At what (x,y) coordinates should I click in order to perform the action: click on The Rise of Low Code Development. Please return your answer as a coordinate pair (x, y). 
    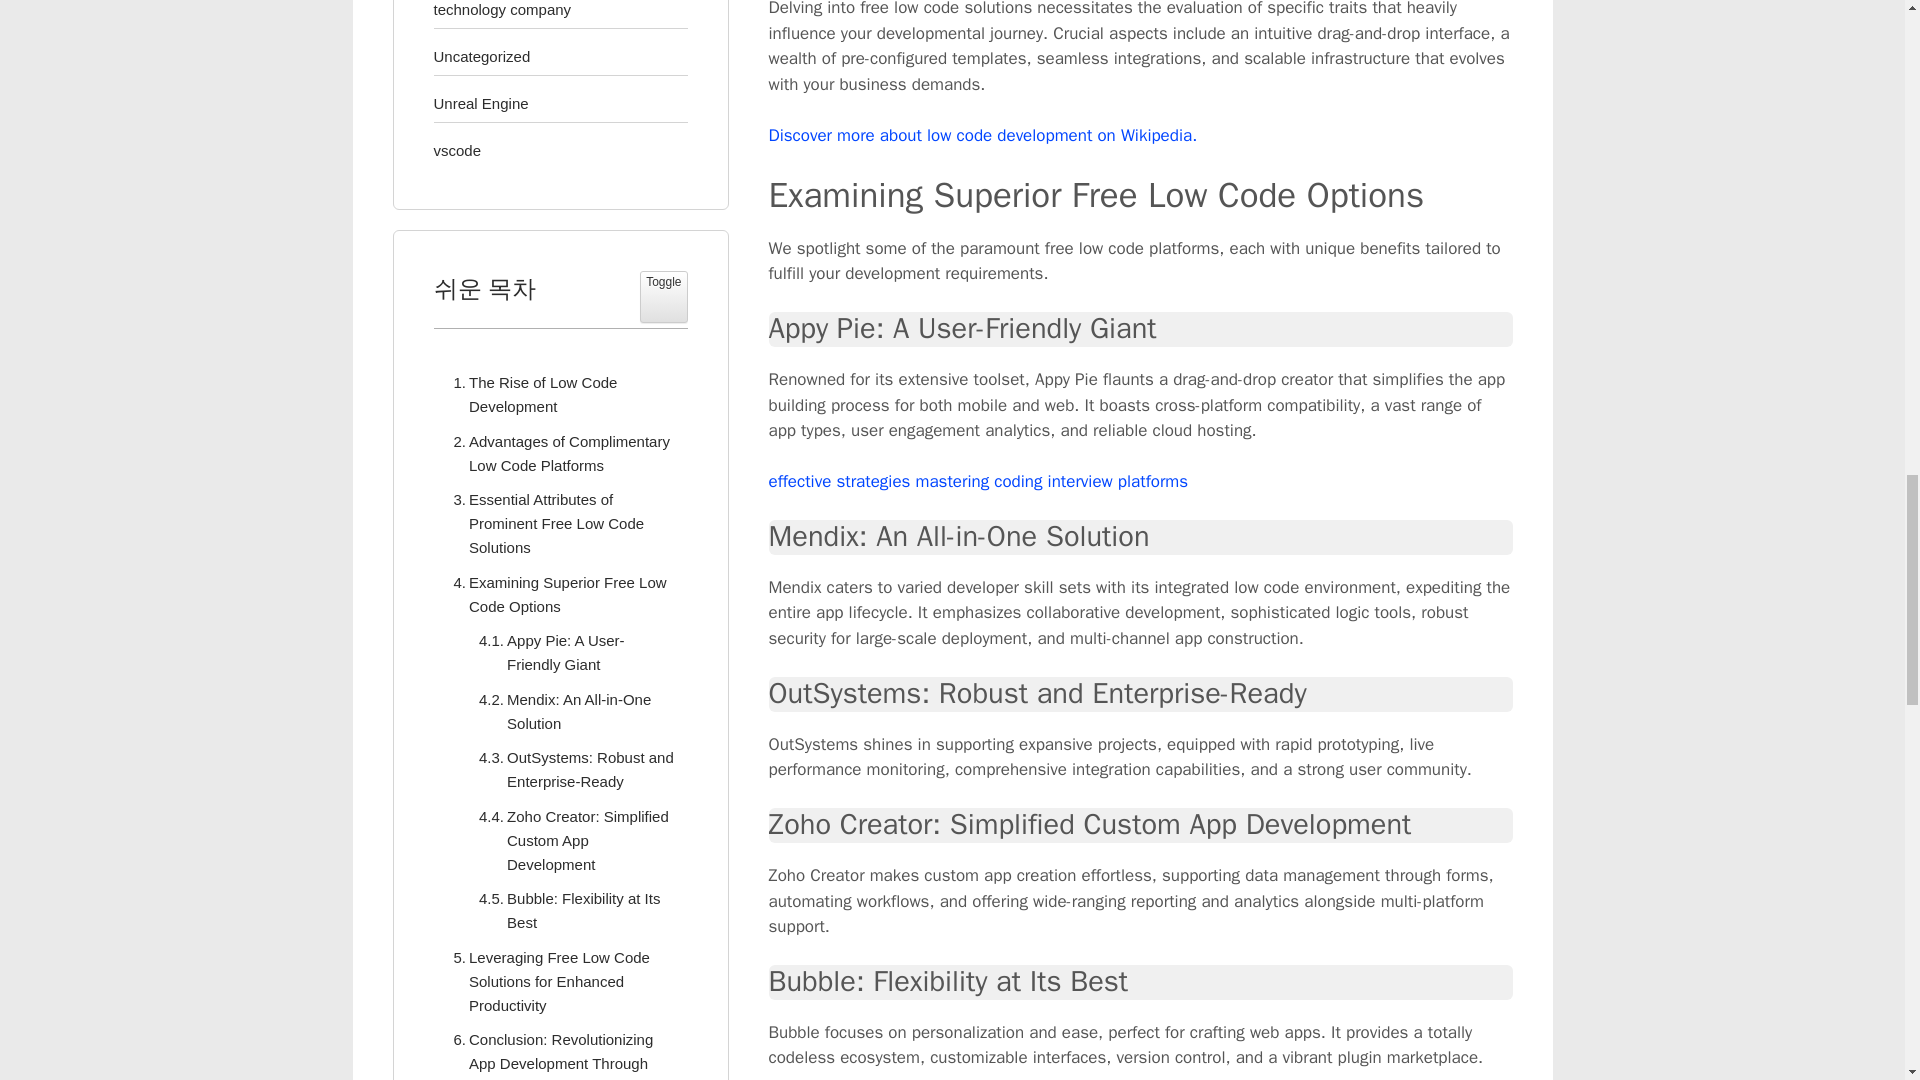
    Looking at the image, I should click on (560, 395).